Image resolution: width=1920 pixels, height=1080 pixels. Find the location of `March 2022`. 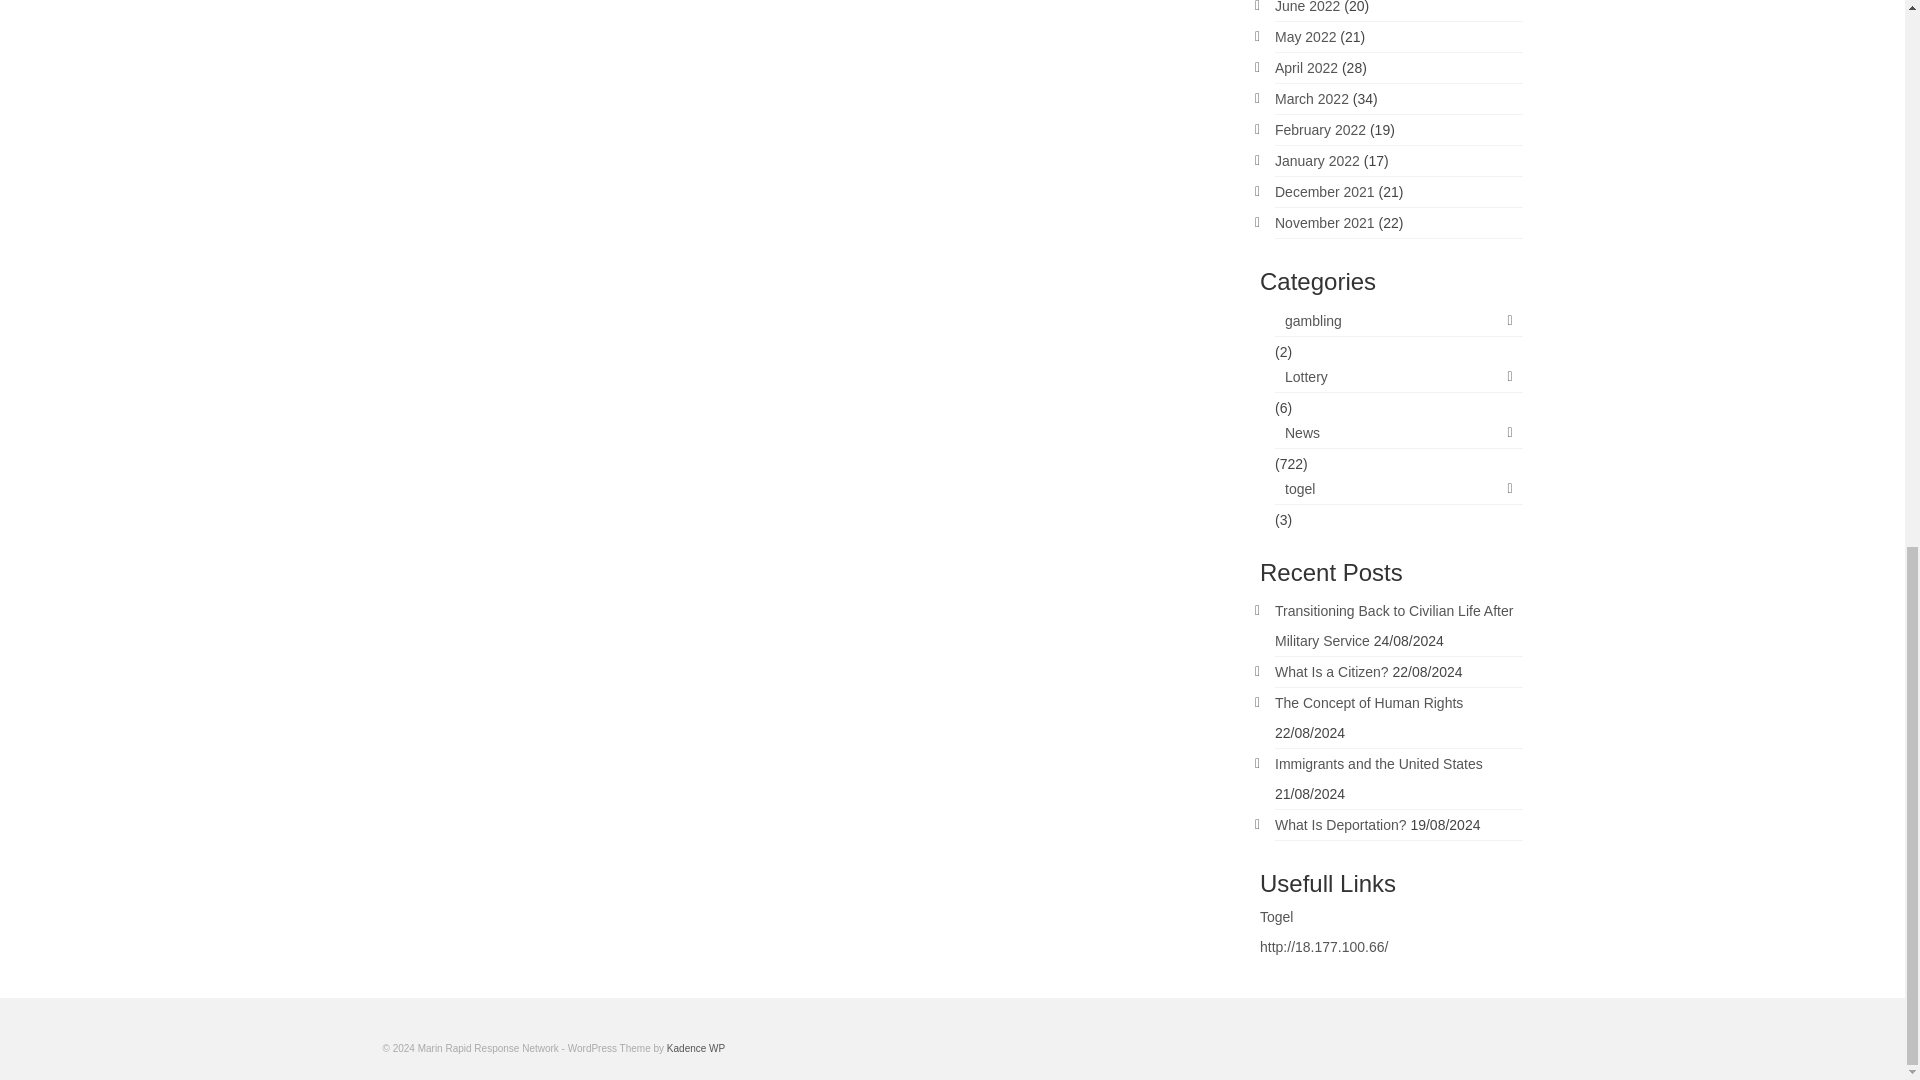

March 2022 is located at coordinates (1312, 98).